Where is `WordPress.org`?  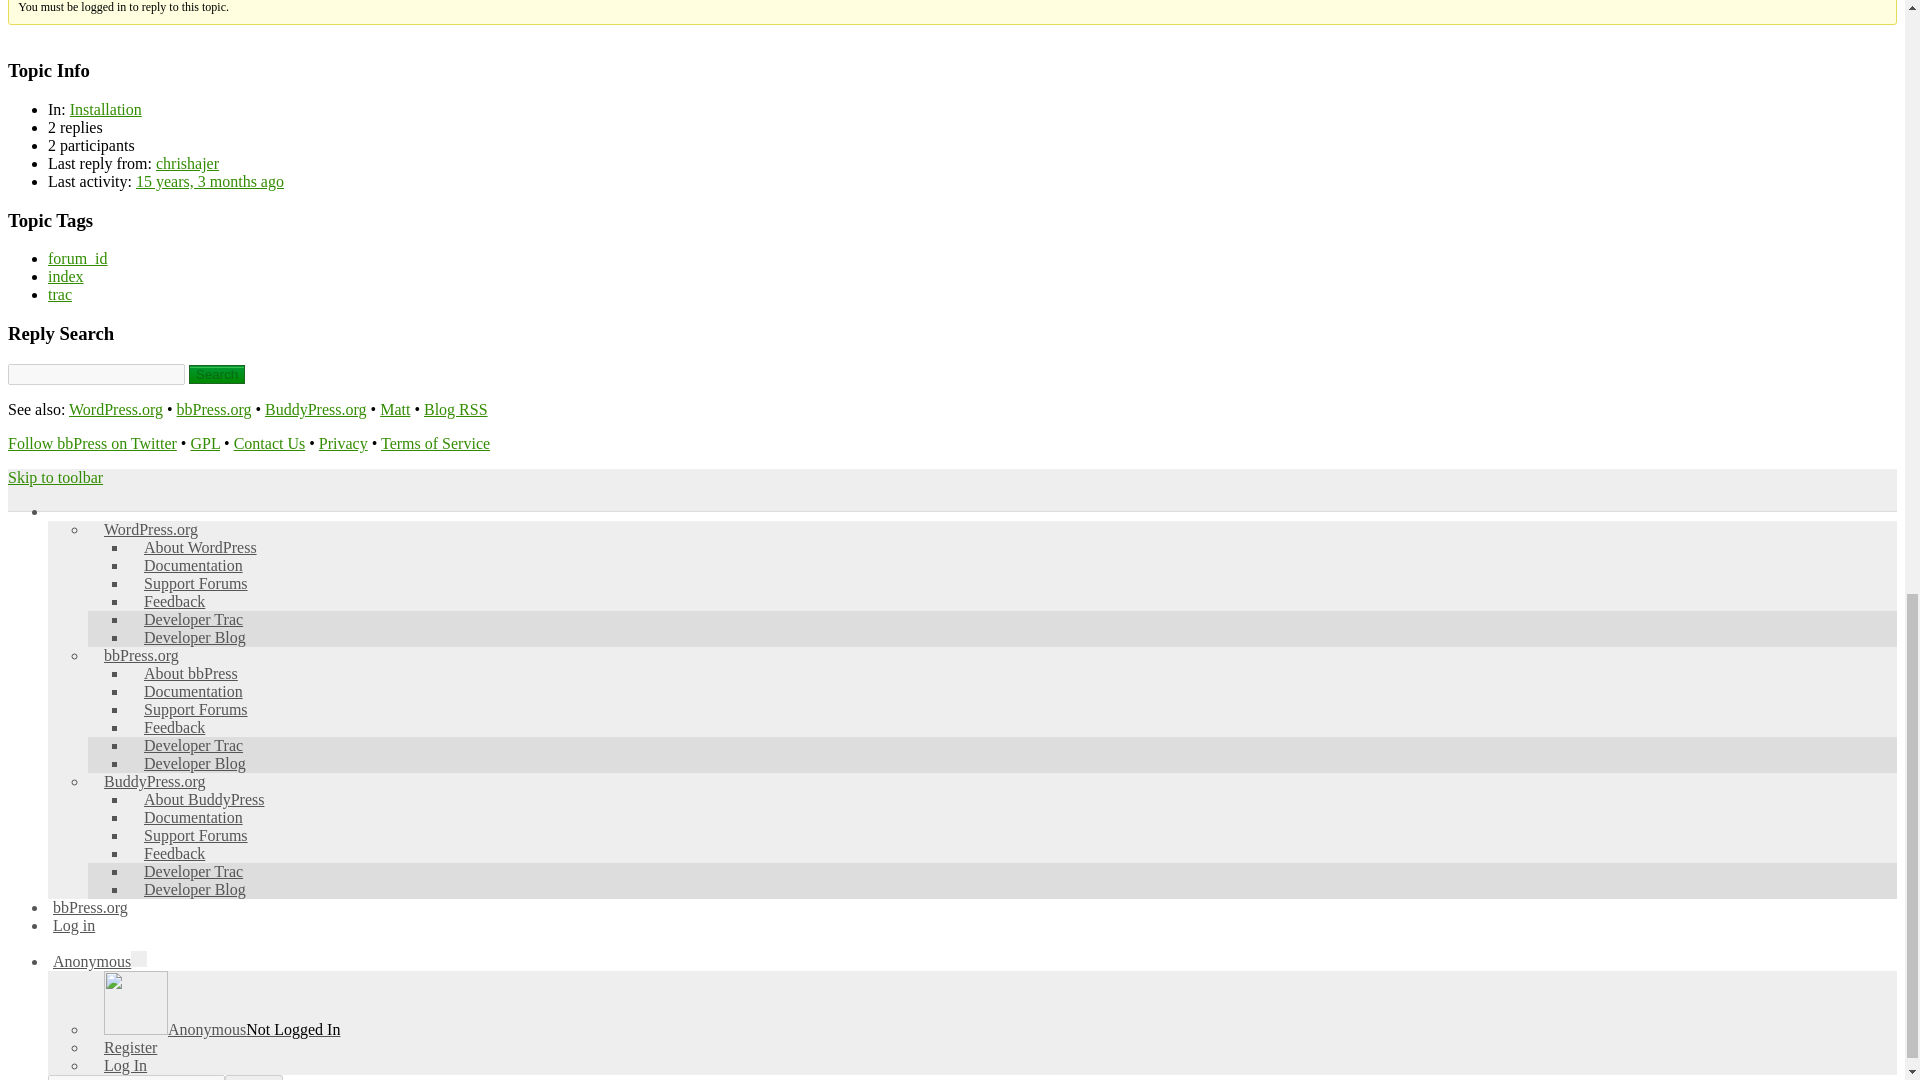 WordPress.org is located at coordinates (116, 408).